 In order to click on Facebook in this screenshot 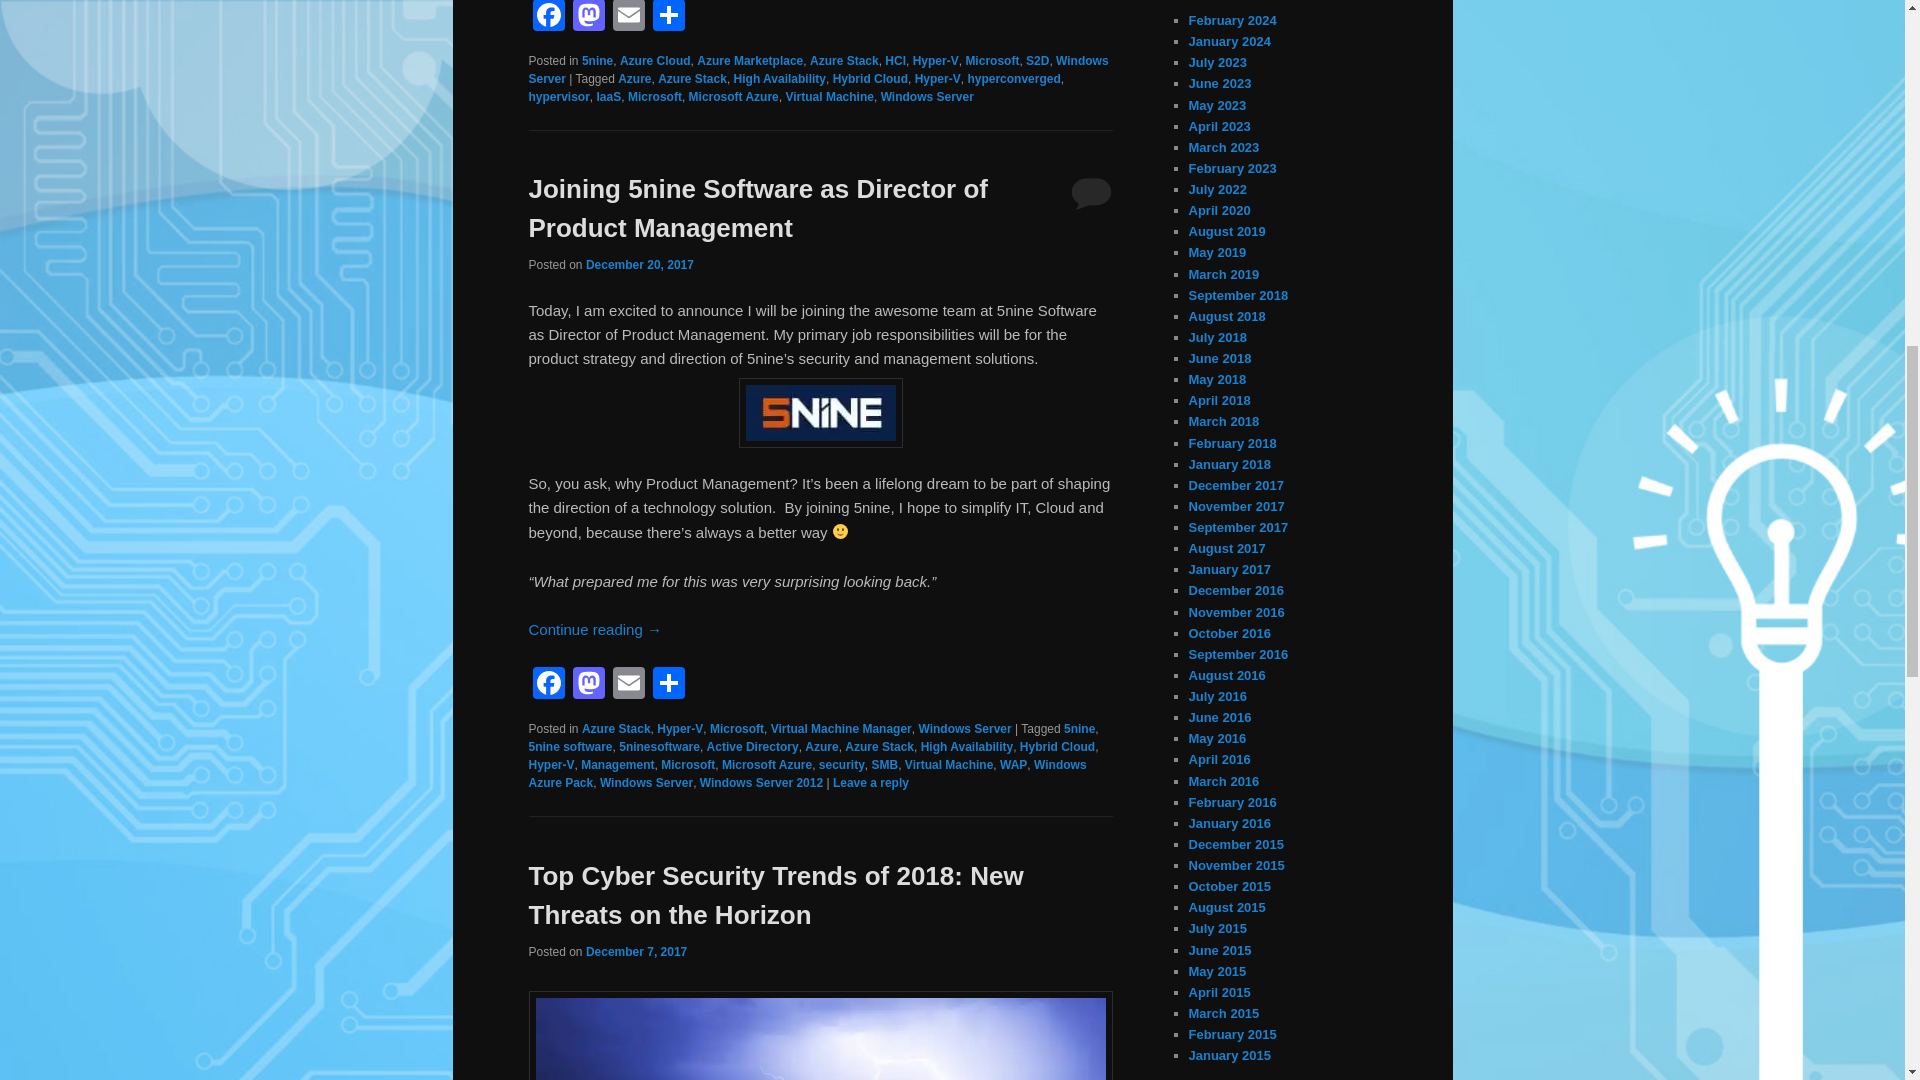, I will do `click(548, 686)`.